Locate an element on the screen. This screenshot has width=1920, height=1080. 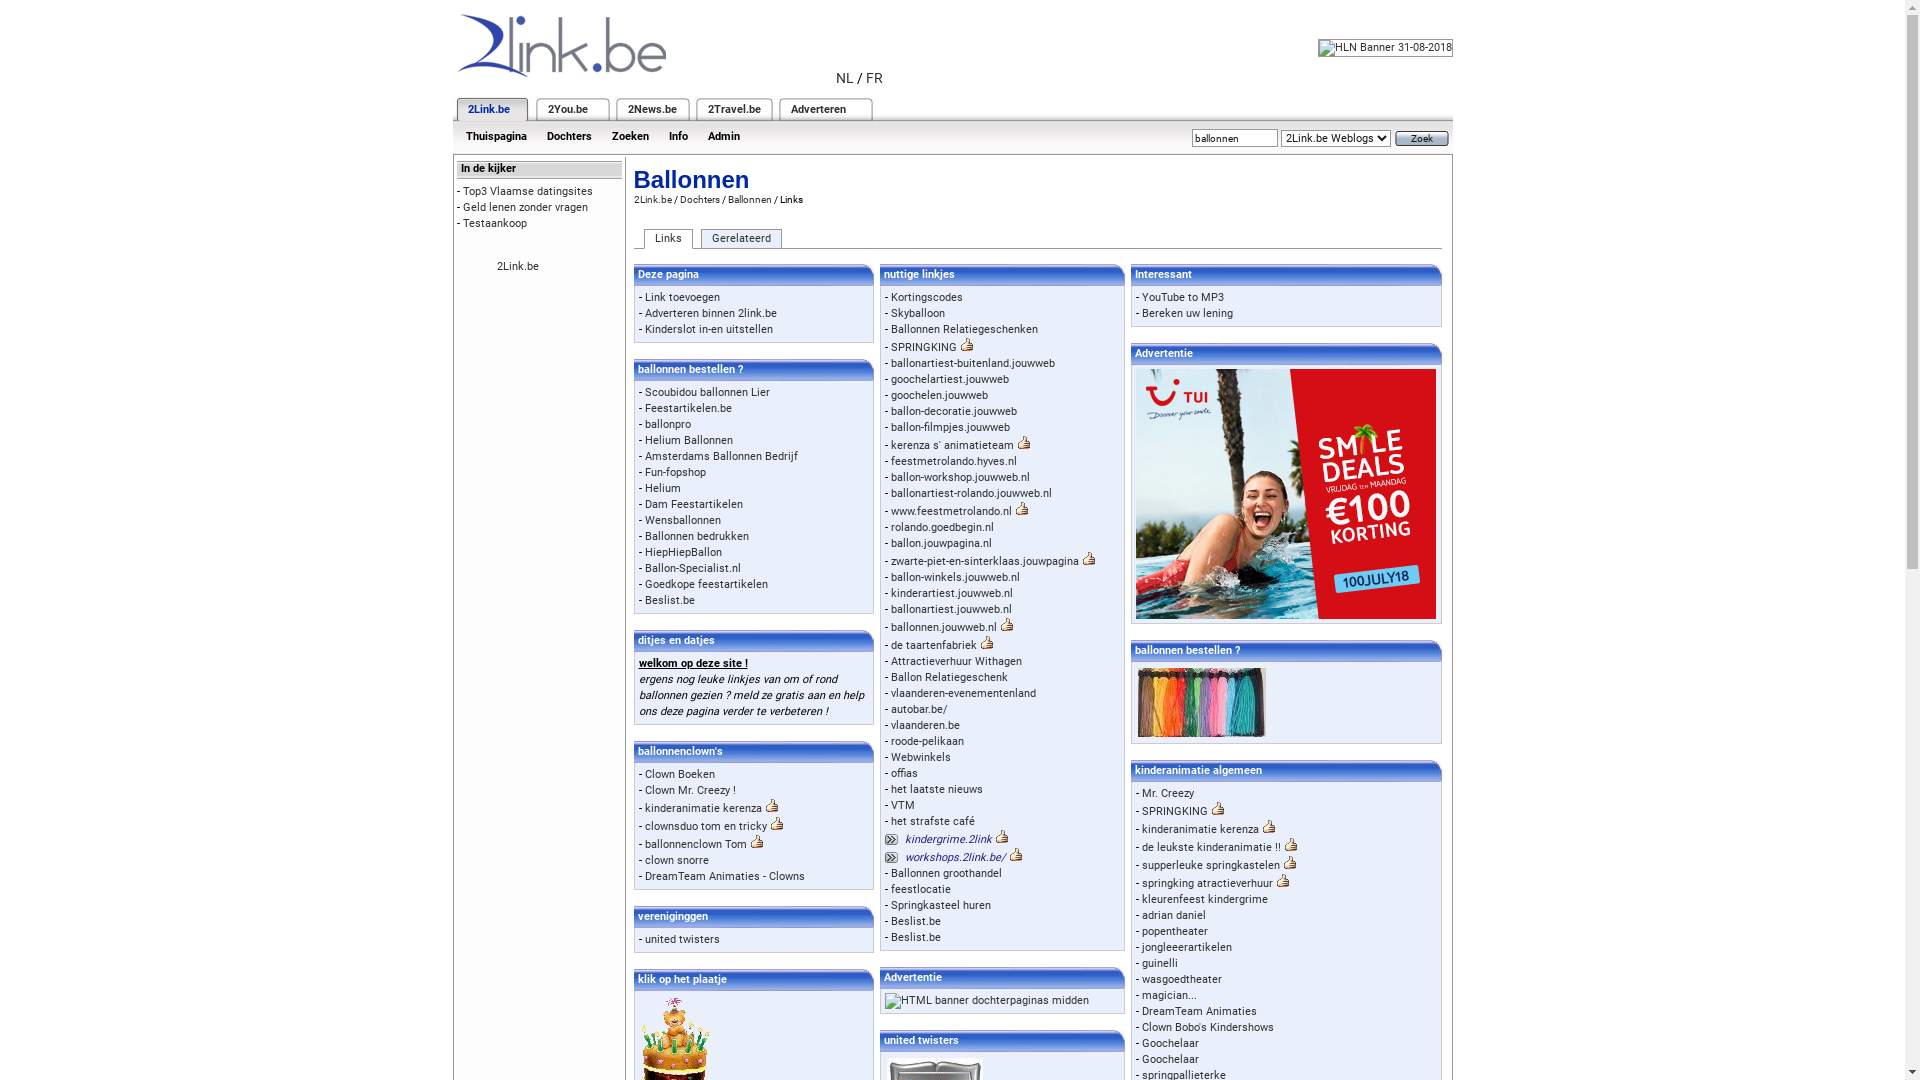
het laatste nieuws is located at coordinates (937, 790).